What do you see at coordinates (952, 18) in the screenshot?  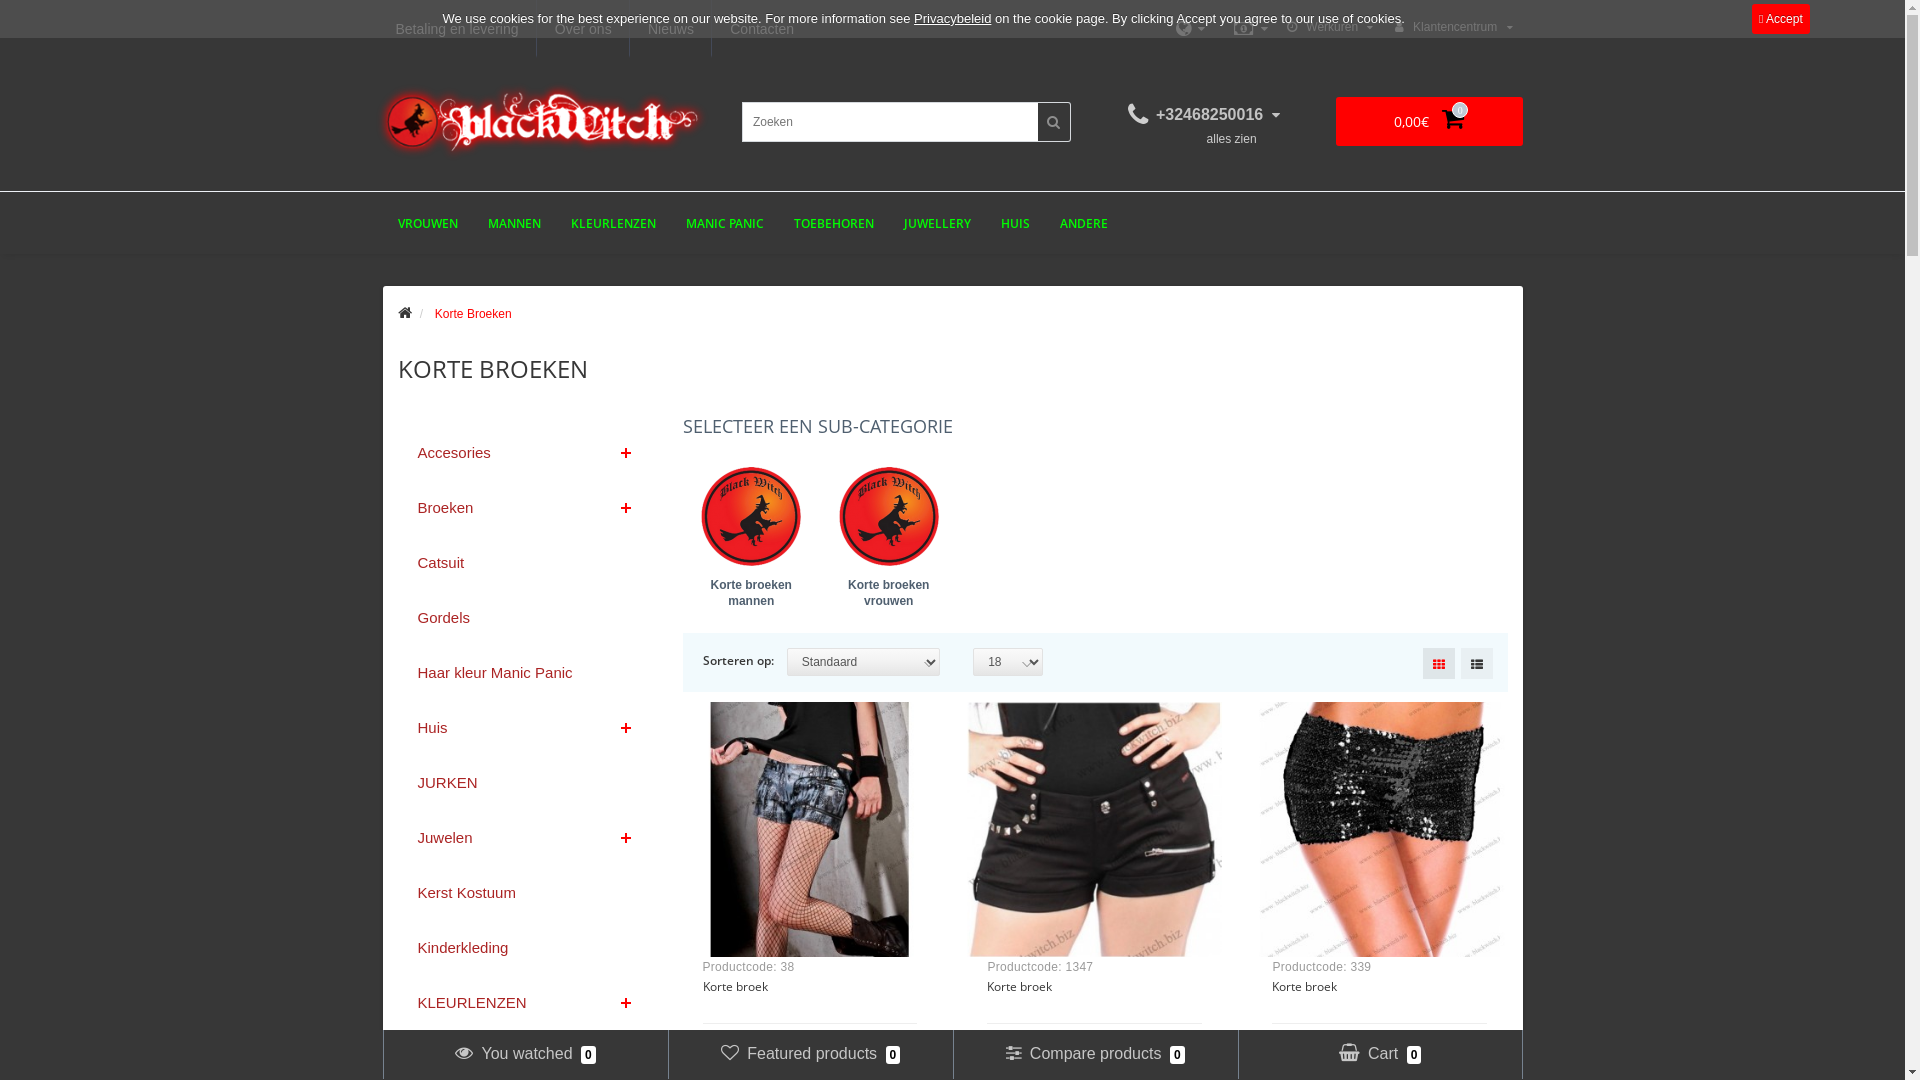 I see `Privacybeleid` at bounding box center [952, 18].